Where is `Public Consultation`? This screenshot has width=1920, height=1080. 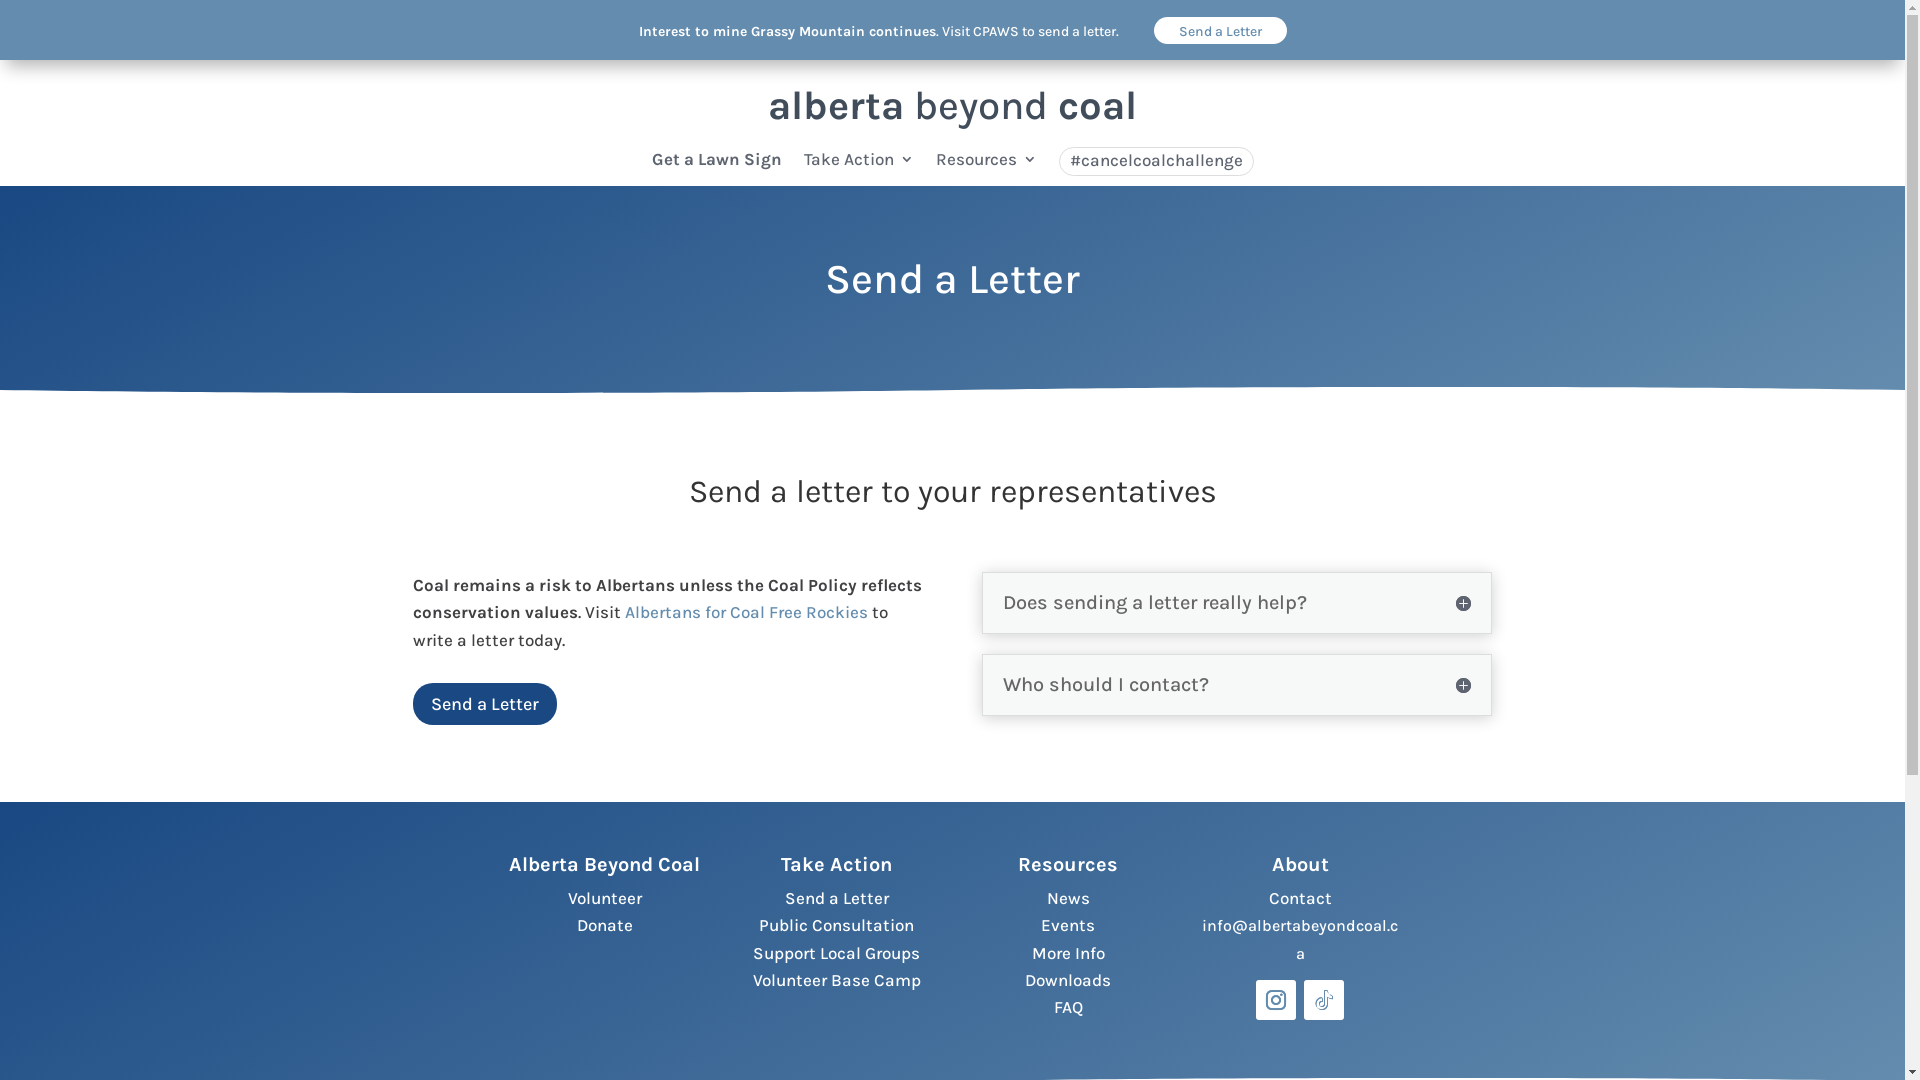
Public Consultation is located at coordinates (836, 925).